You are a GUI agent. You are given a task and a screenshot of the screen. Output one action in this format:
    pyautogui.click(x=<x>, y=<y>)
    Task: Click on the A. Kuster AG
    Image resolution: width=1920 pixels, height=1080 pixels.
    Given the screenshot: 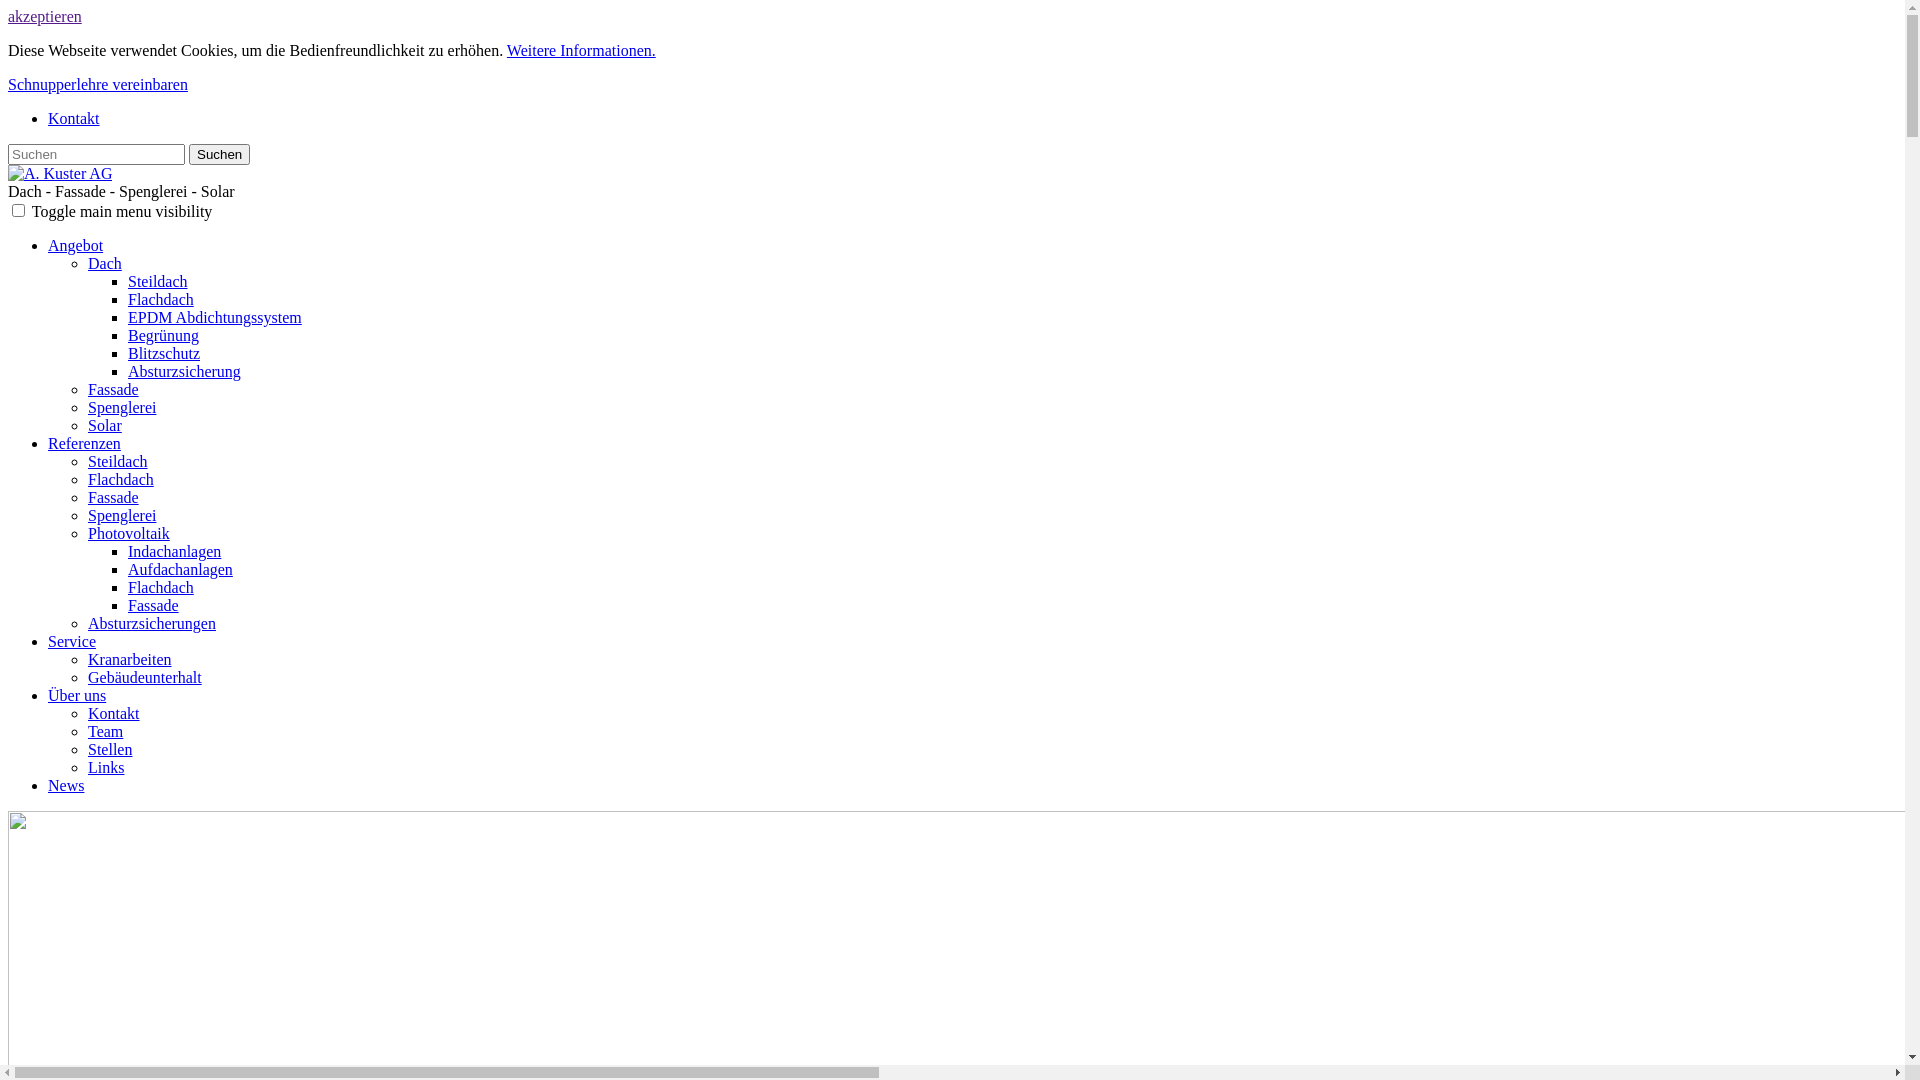 What is the action you would take?
    pyautogui.click(x=60, y=174)
    